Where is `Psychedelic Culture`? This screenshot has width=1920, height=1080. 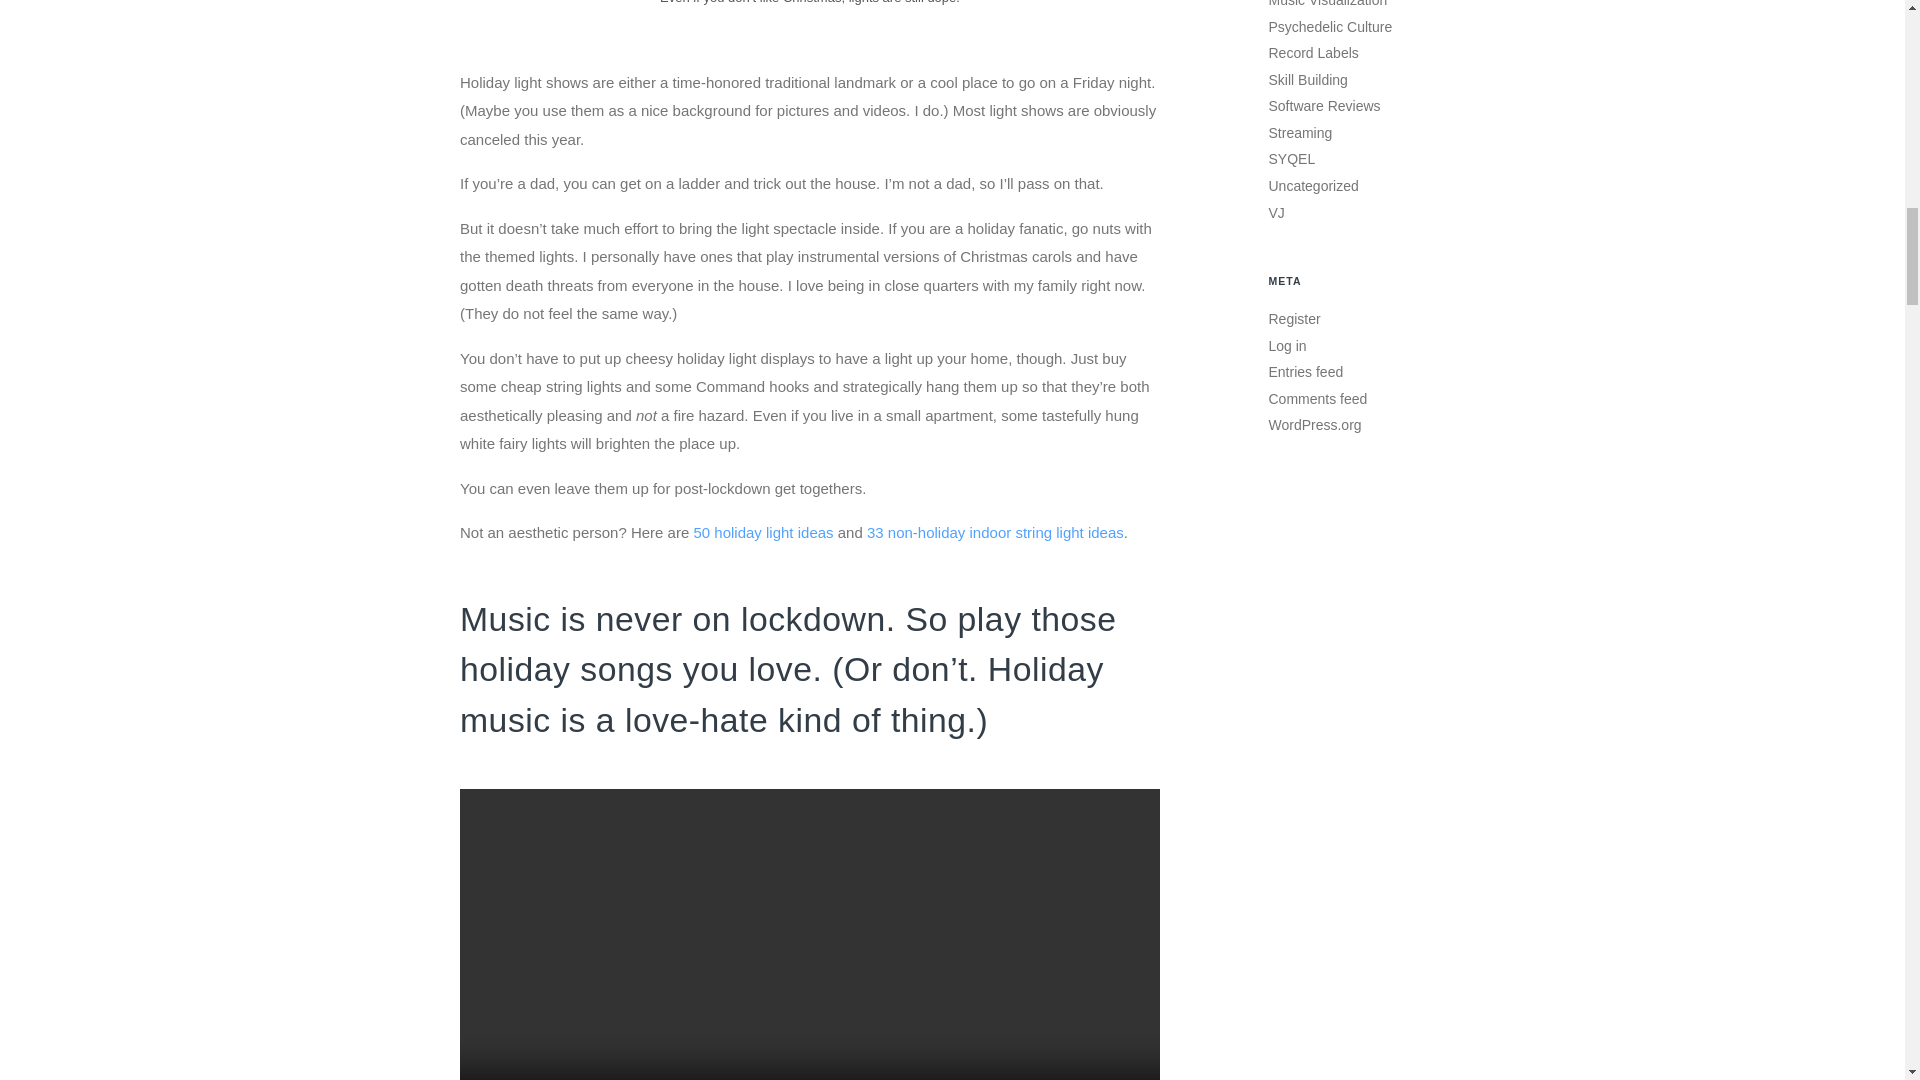
Psychedelic Culture is located at coordinates (1330, 26).